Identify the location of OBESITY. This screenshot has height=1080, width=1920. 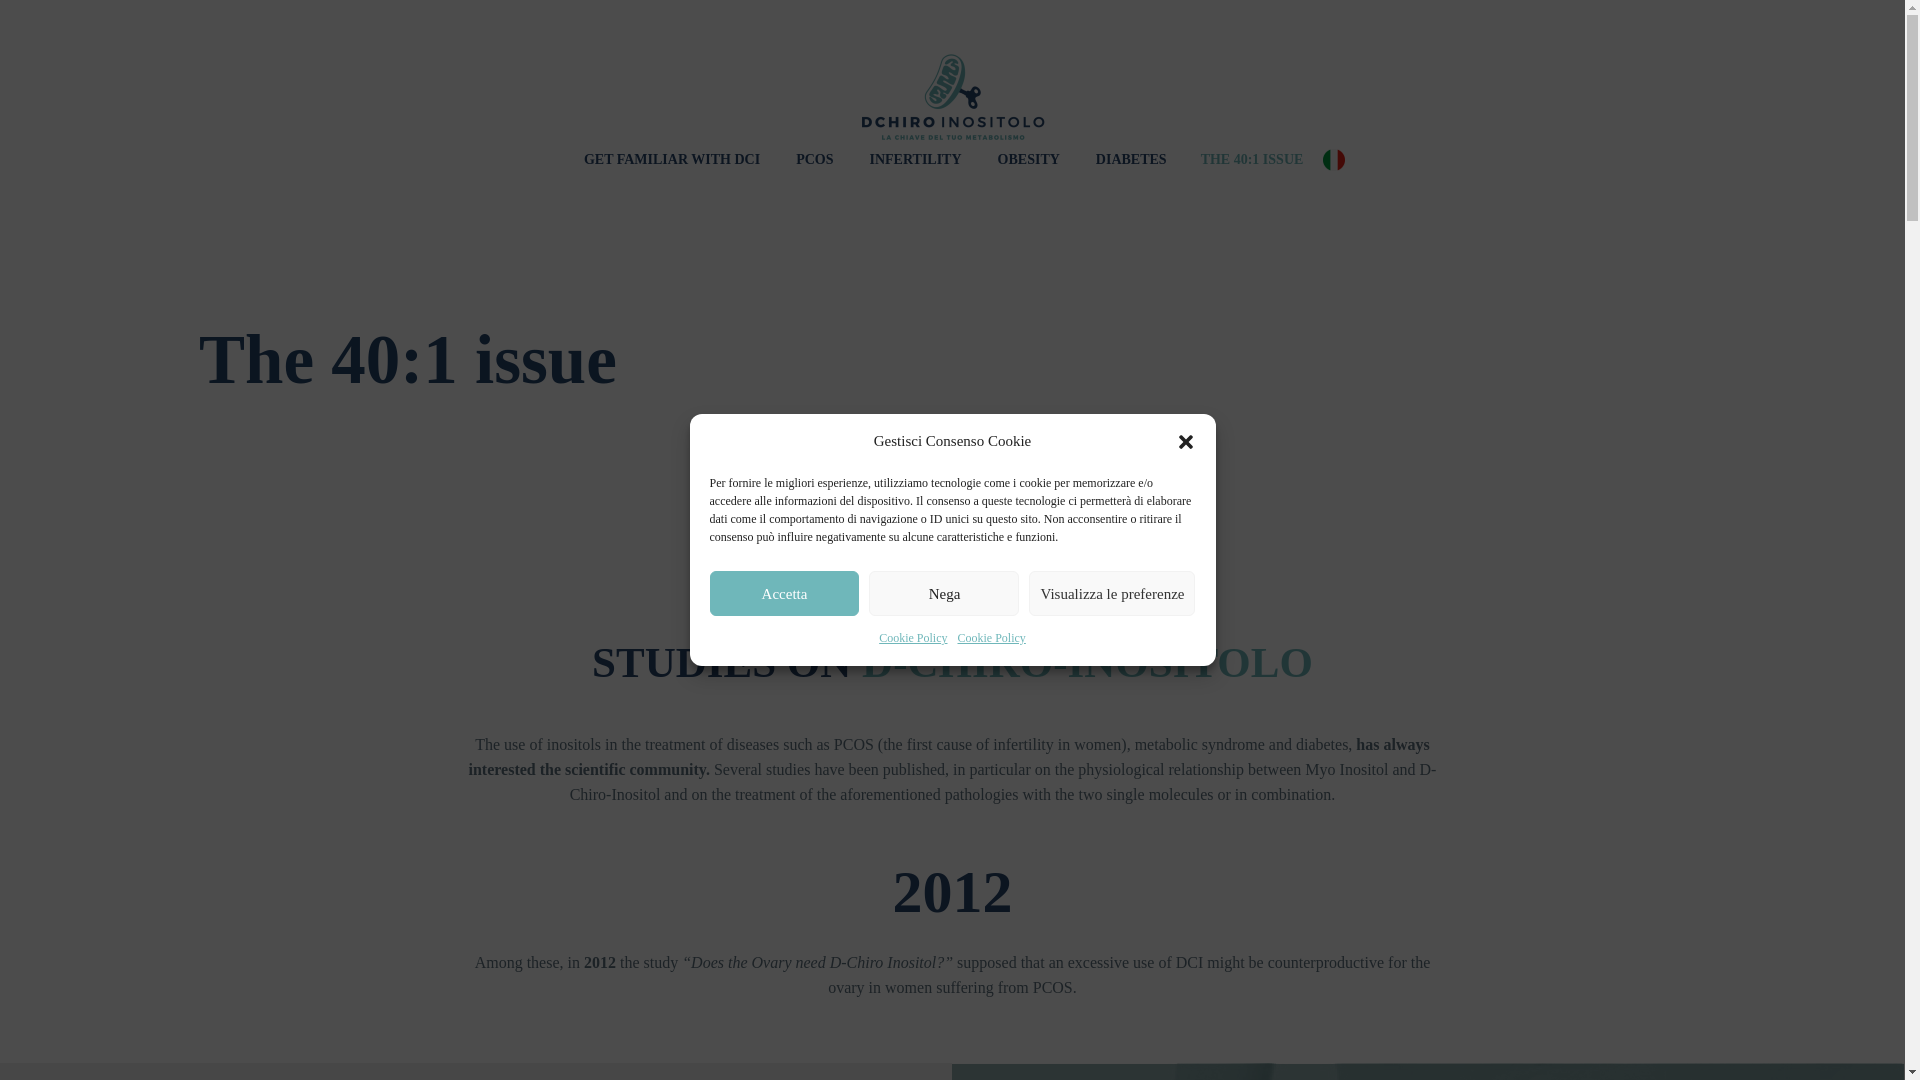
(1029, 158).